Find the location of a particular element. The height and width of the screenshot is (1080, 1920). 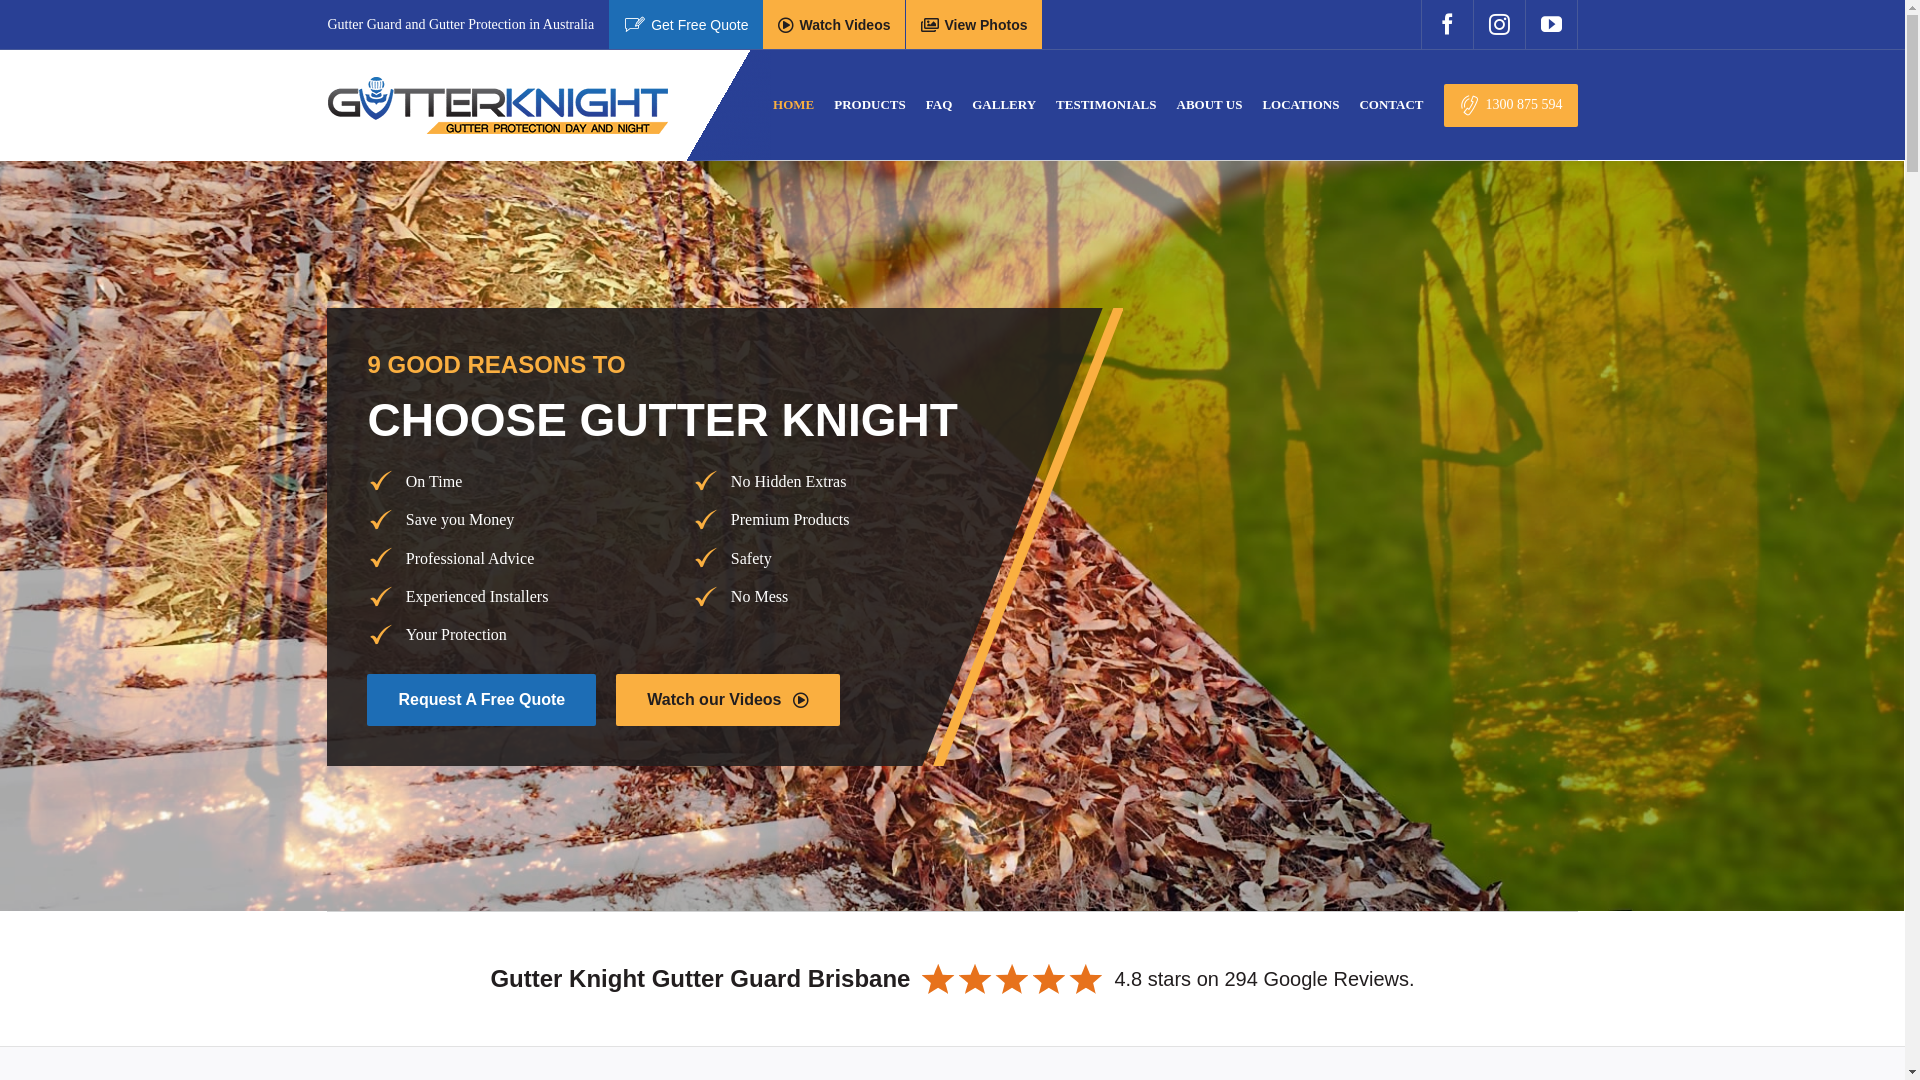

Request A Free Quote is located at coordinates (482, 700).